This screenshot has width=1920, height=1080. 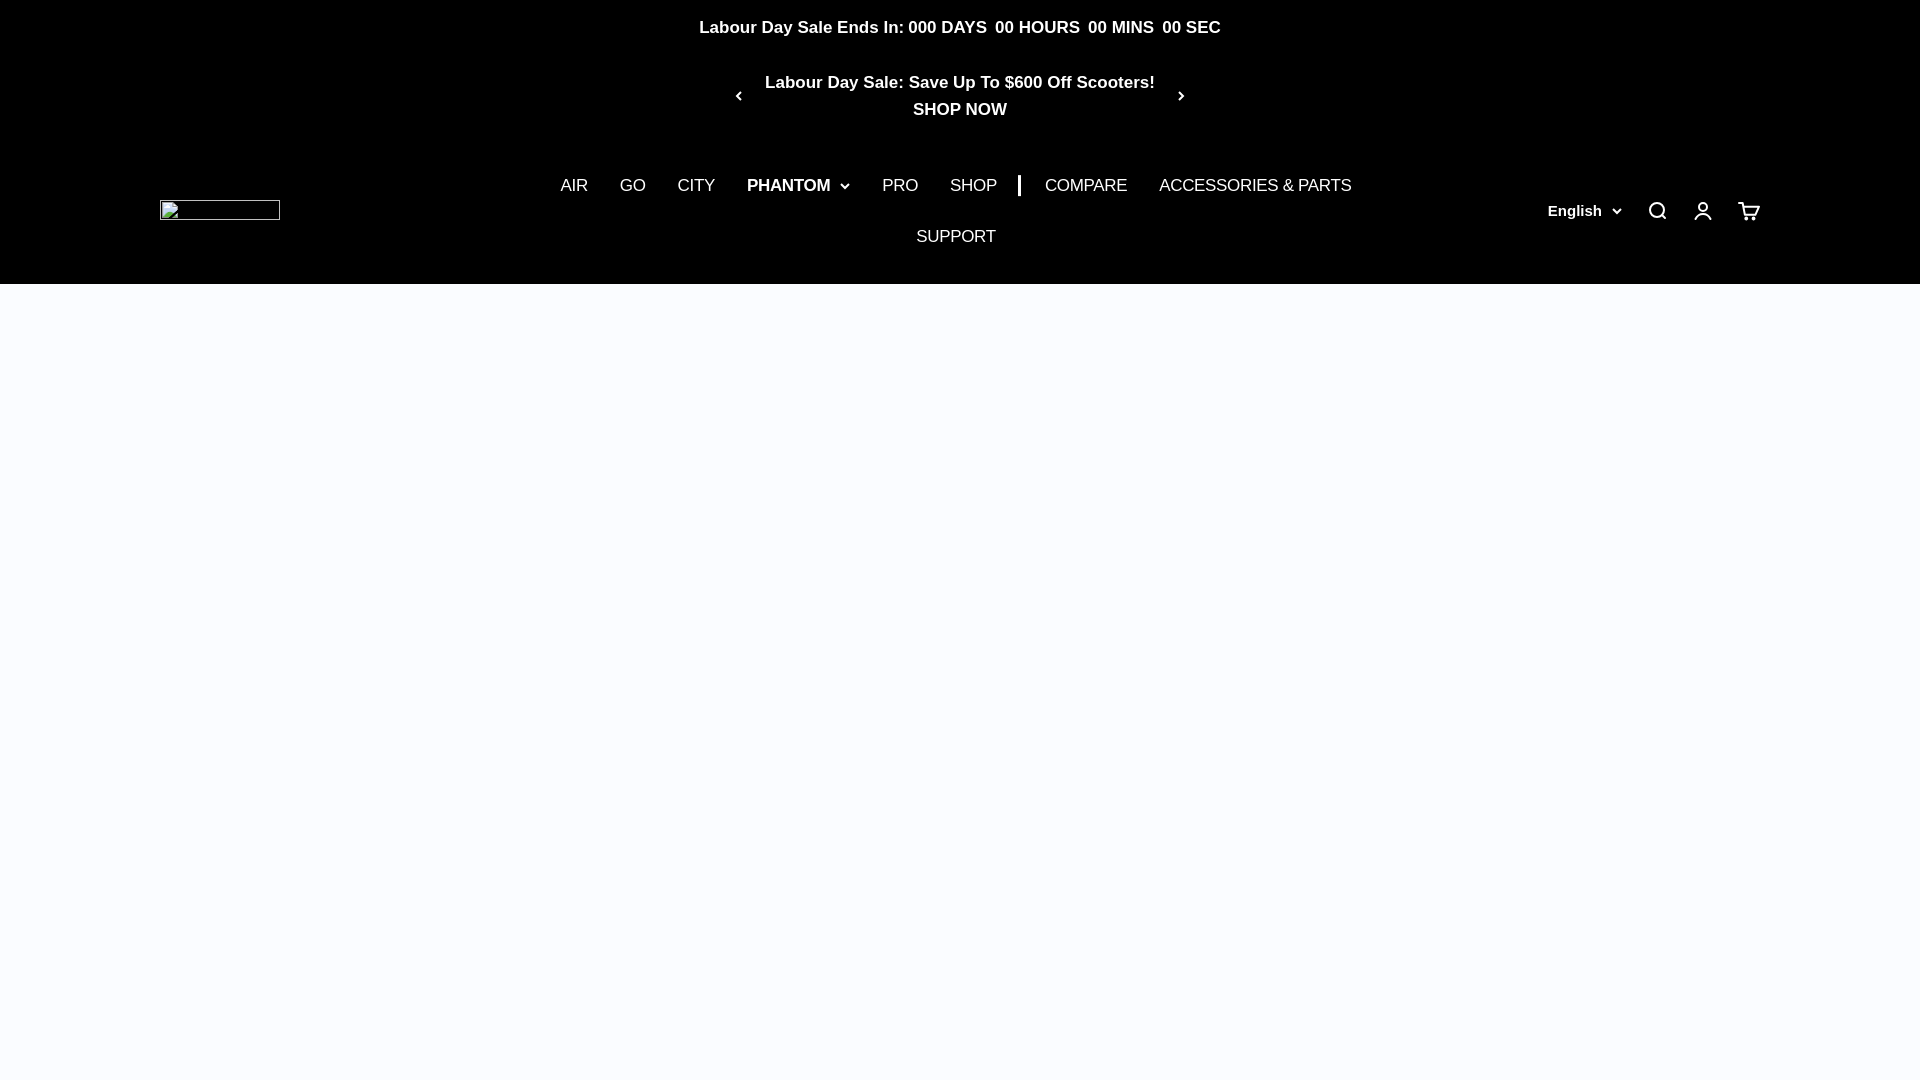 I want to click on GO, so click(x=632, y=184).